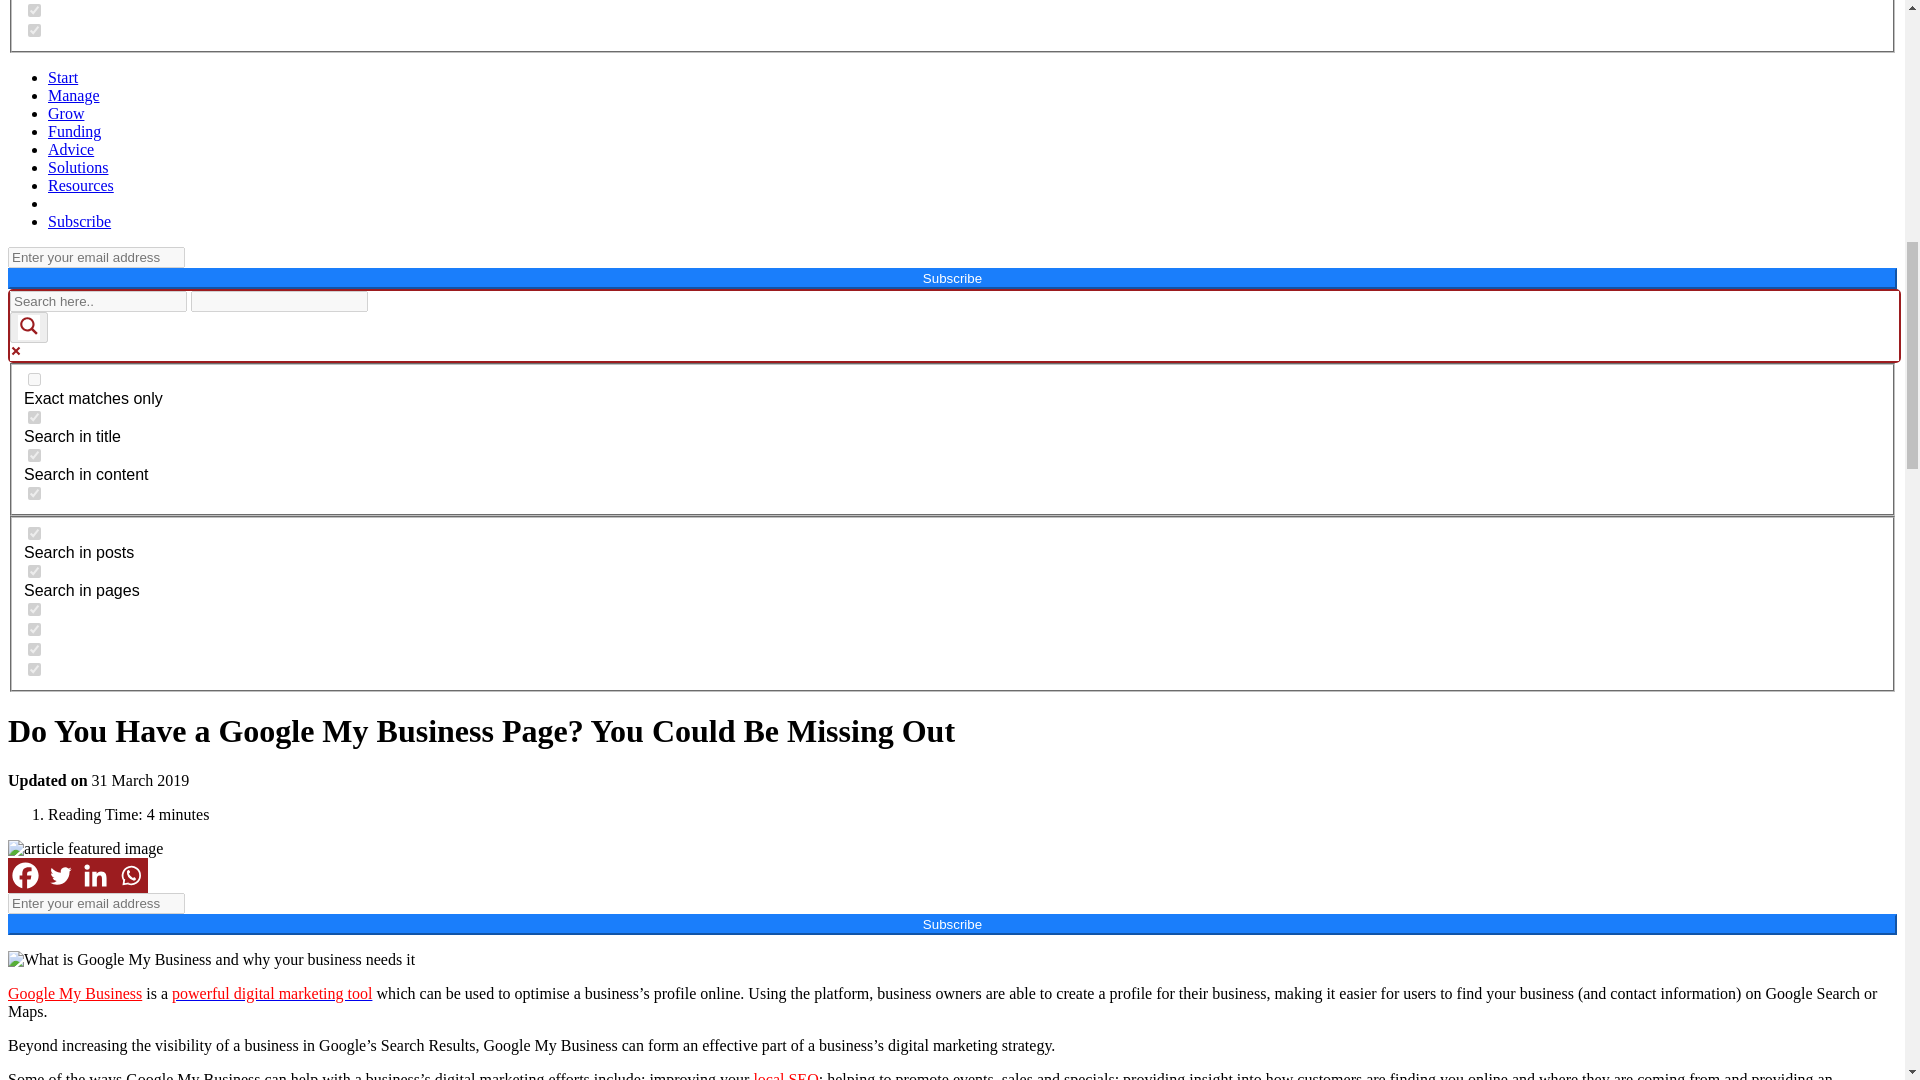 This screenshot has width=1920, height=1080. I want to click on Start, so click(63, 78).